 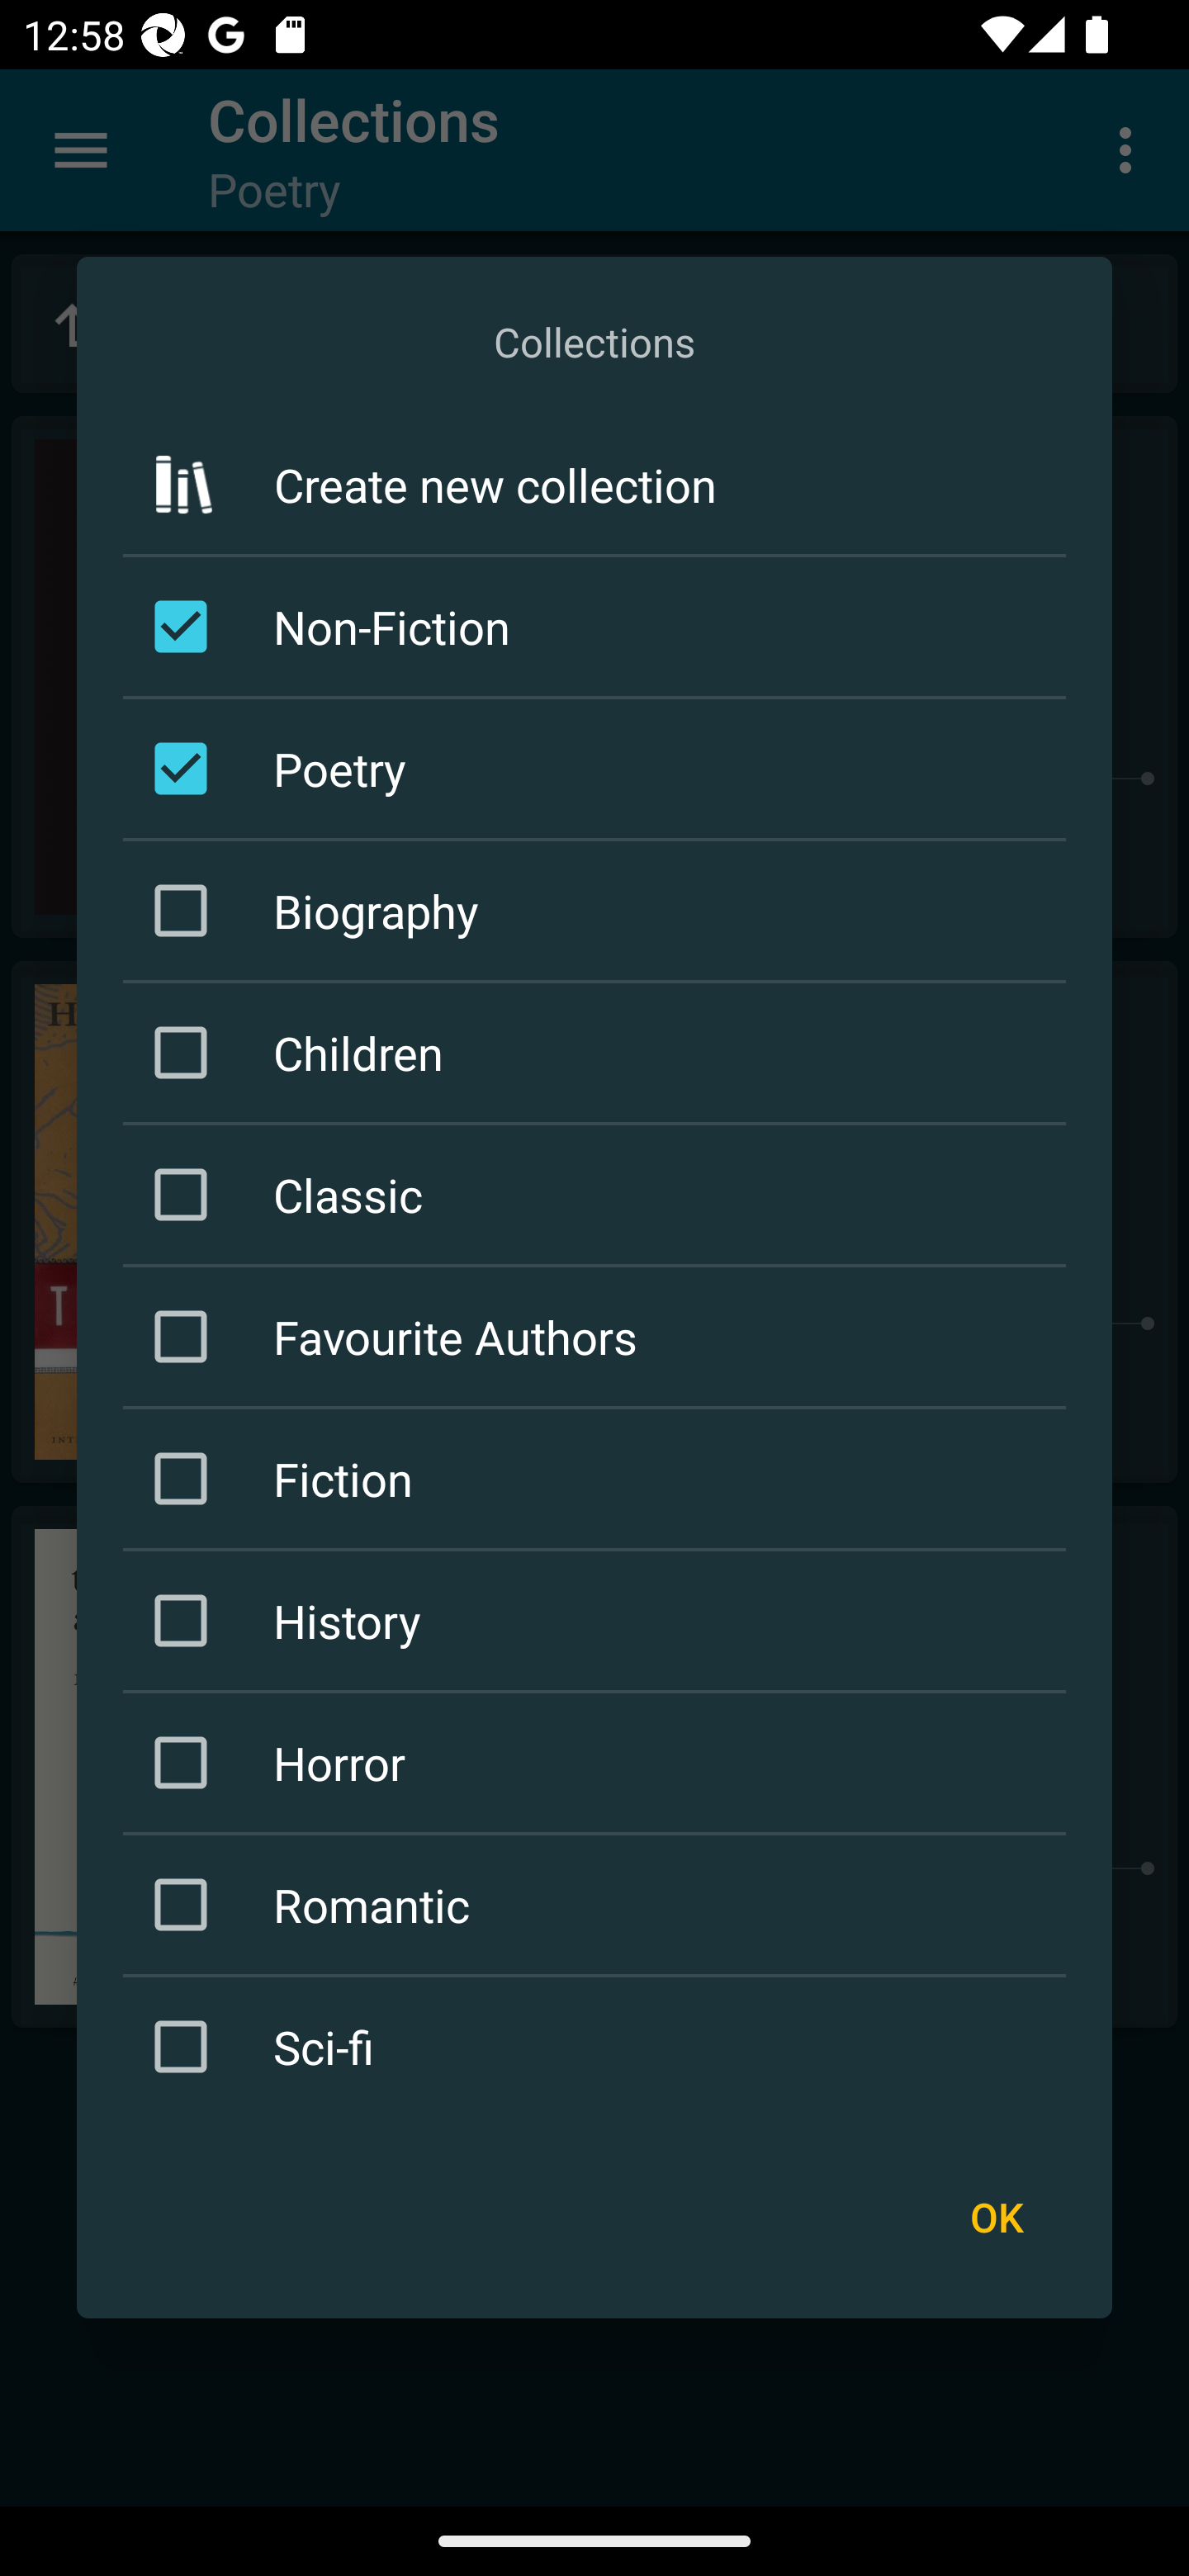 What do you see at coordinates (599, 1478) in the screenshot?
I see `Fiction` at bounding box center [599, 1478].